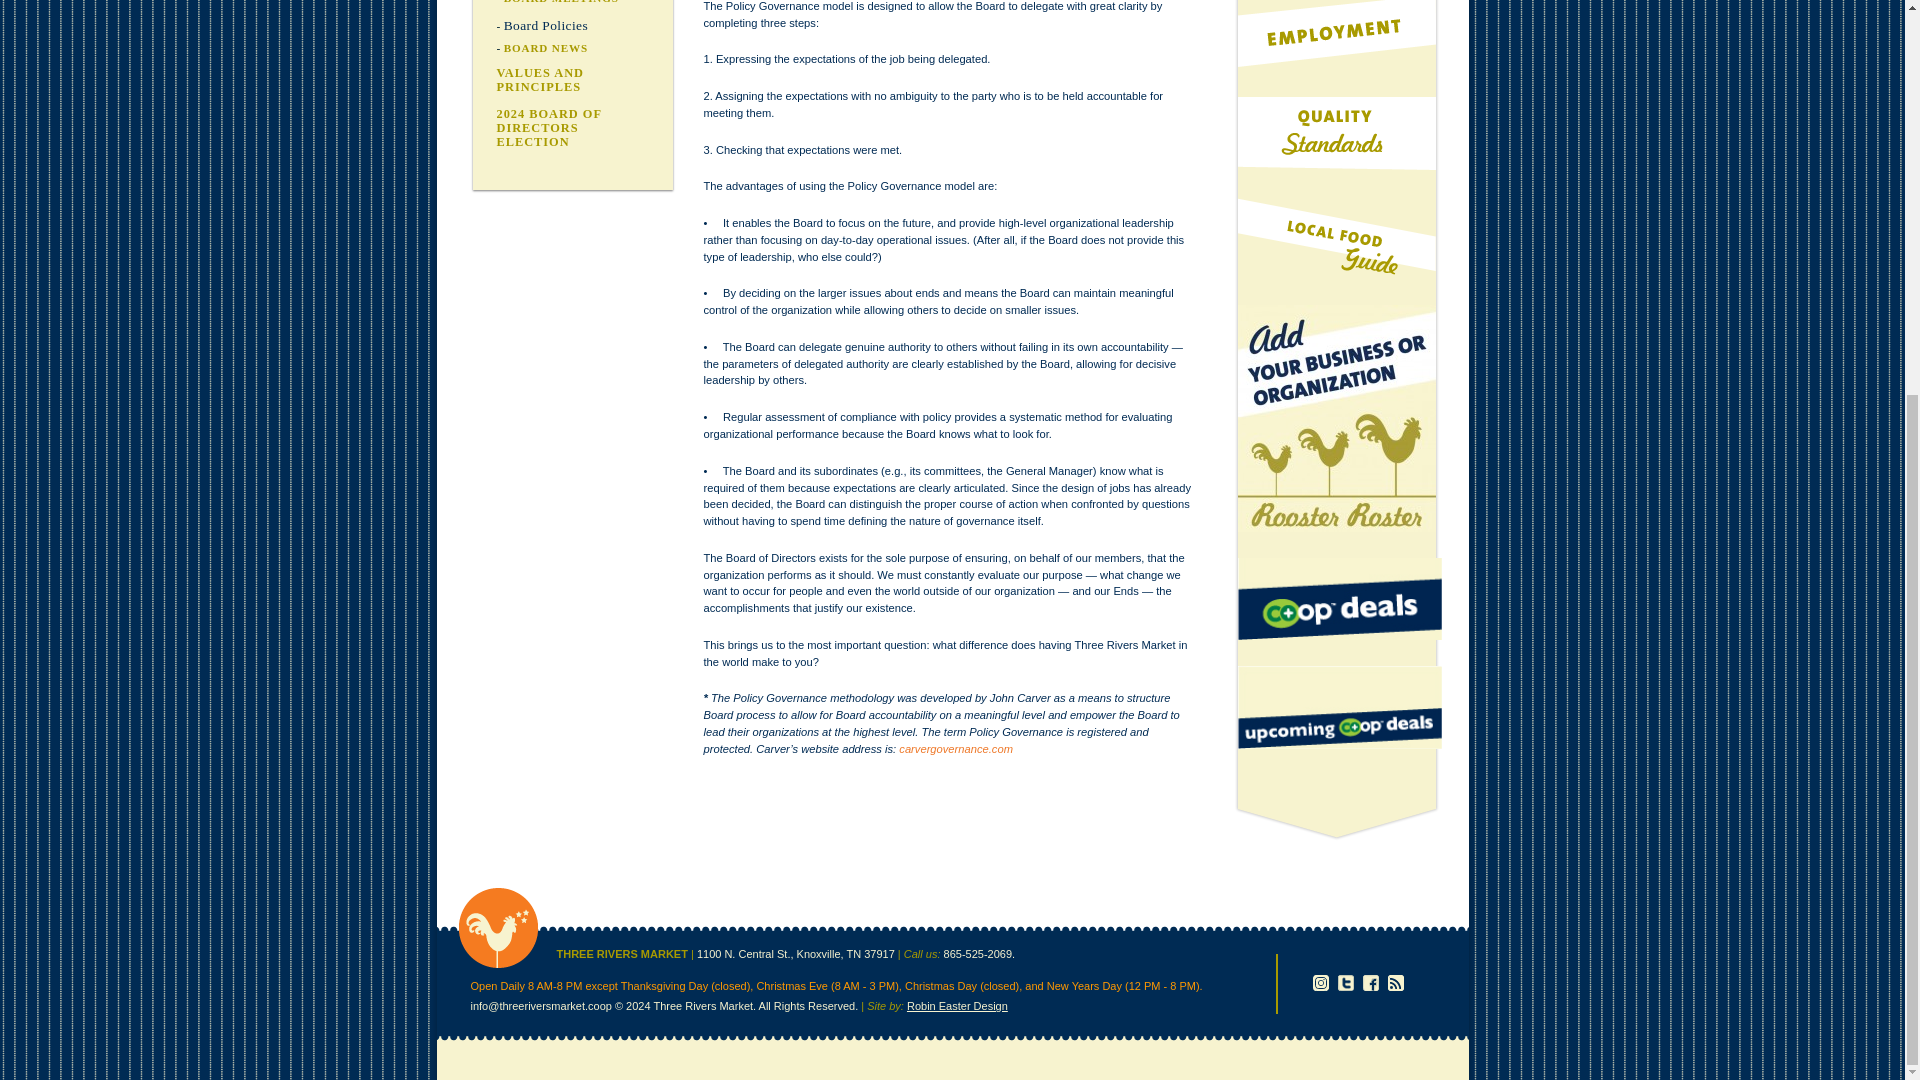 The height and width of the screenshot is (1080, 1920). Describe the element at coordinates (546, 48) in the screenshot. I see `BOARD NEWS` at that location.